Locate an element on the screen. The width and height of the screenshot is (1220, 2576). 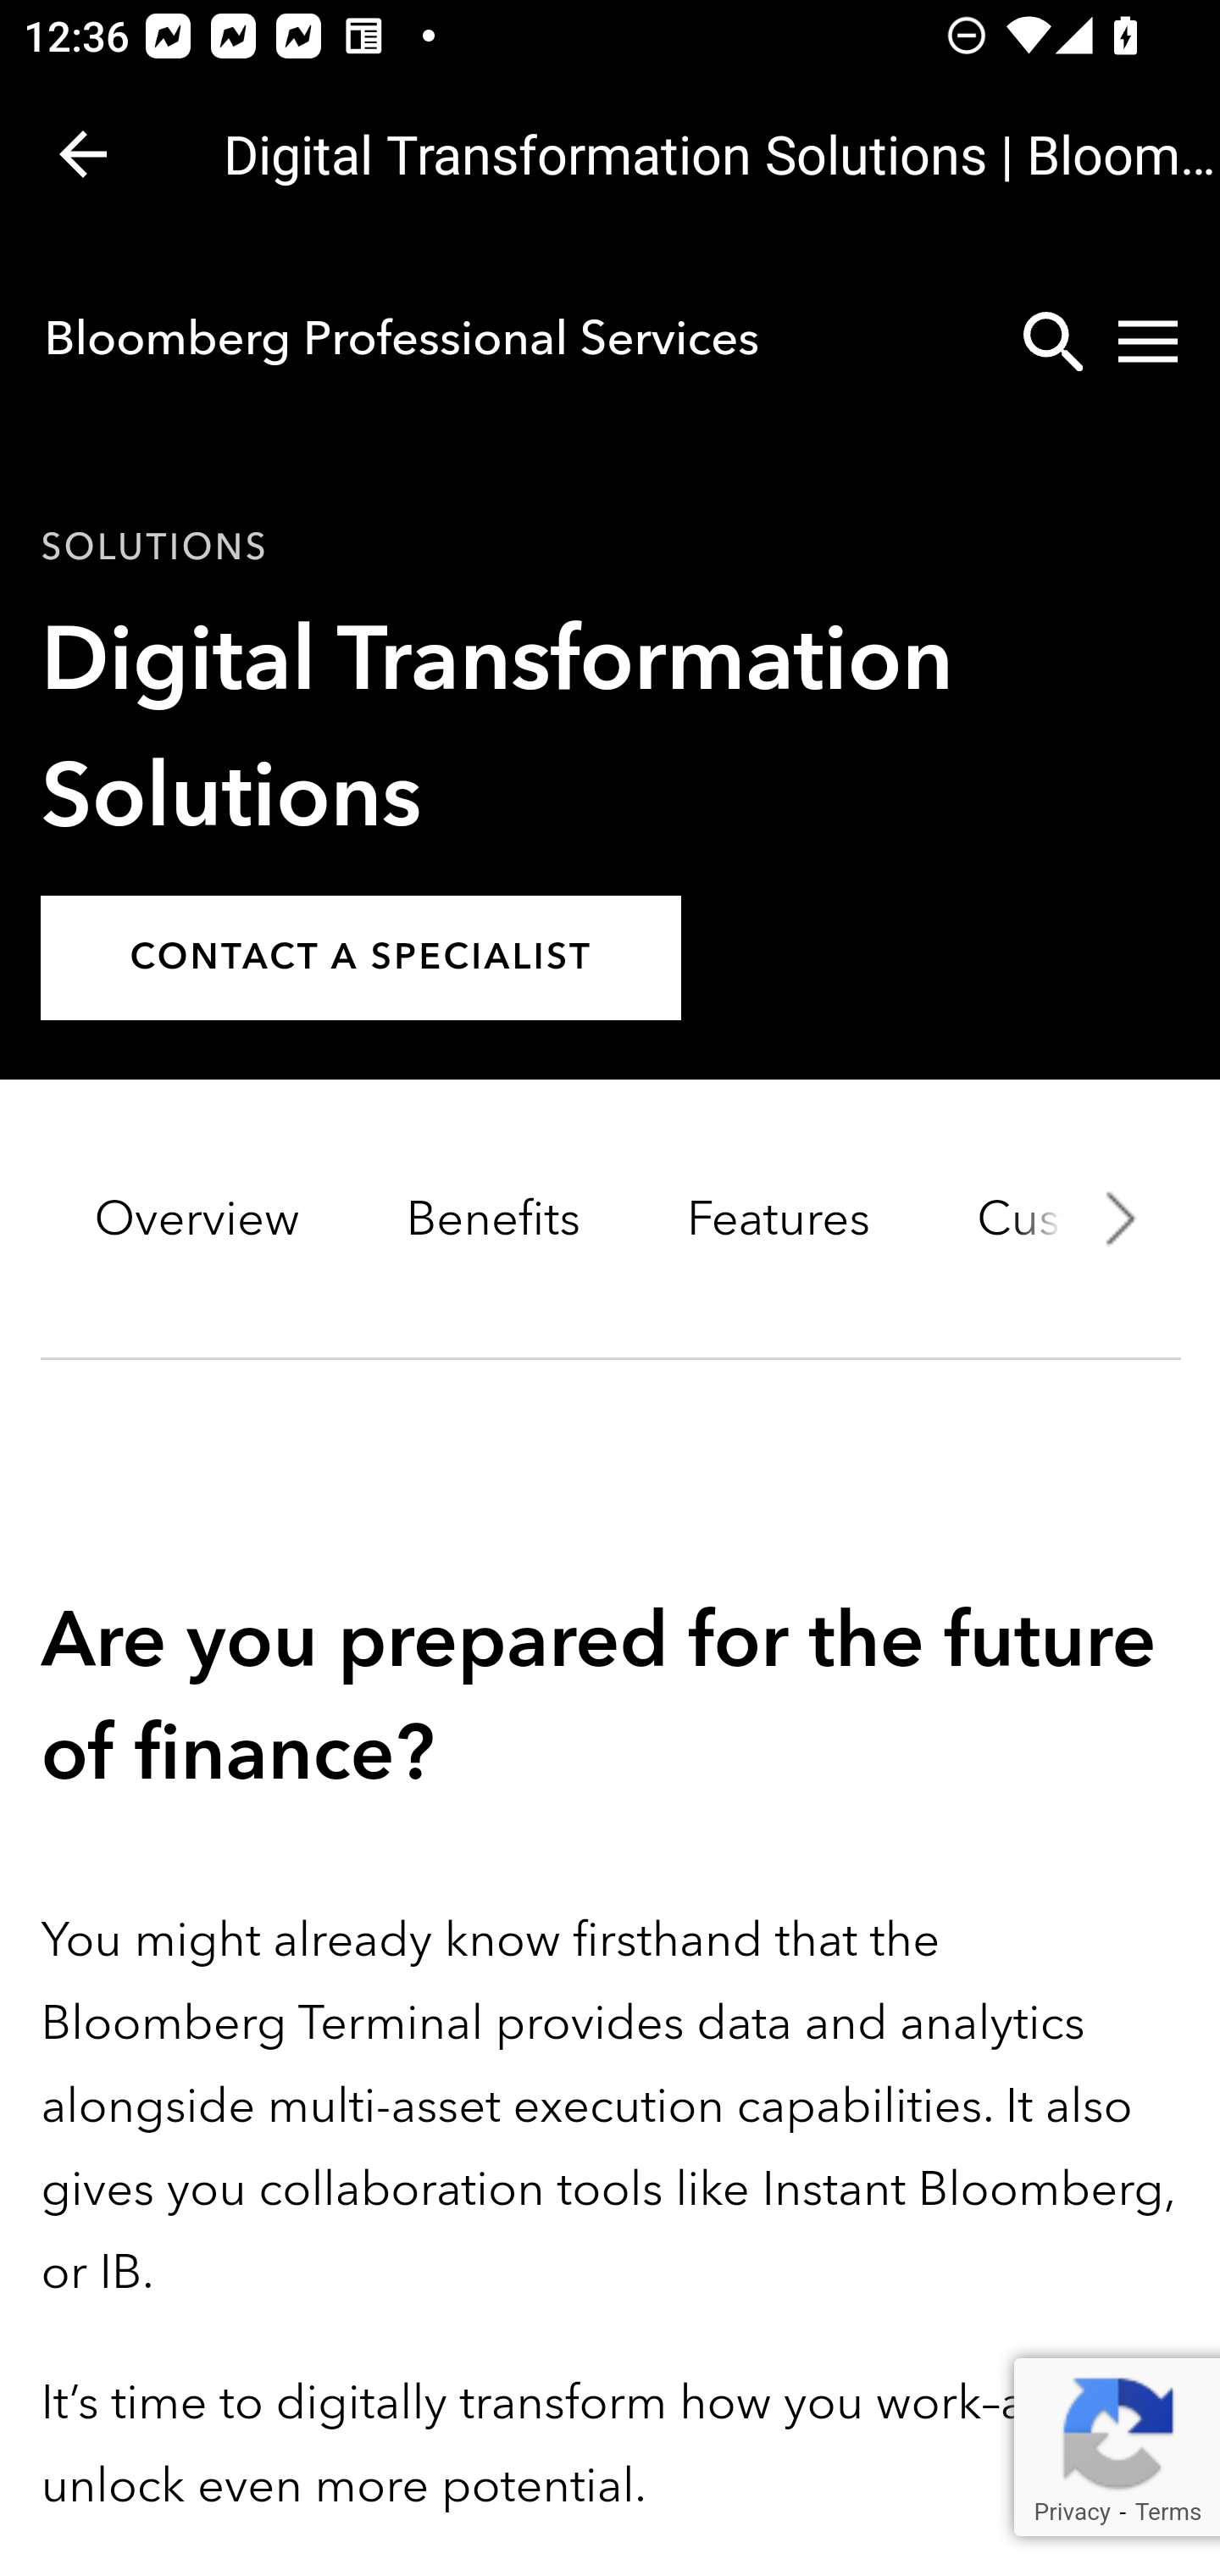
CONTACT A SPECIALIST is located at coordinates (361, 959).